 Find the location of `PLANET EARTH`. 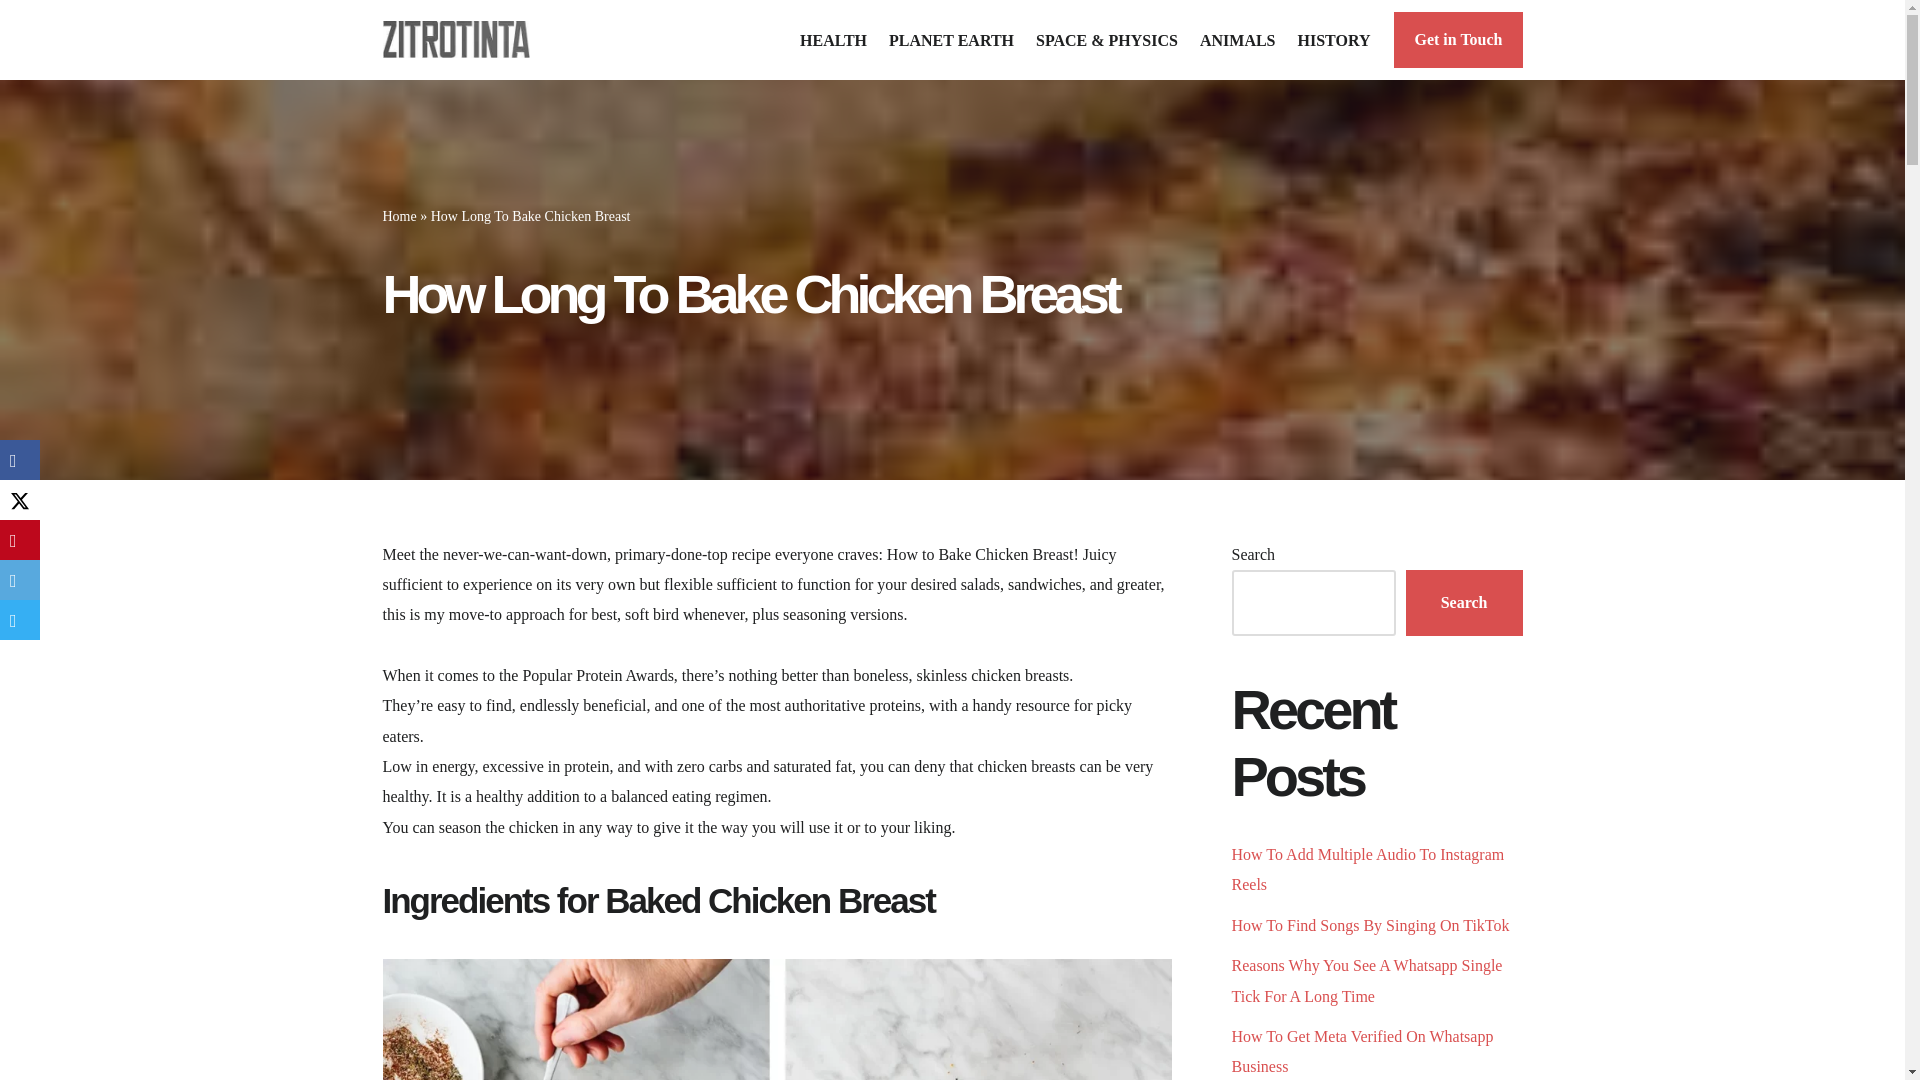

PLANET EARTH is located at coordinates (950, 39).